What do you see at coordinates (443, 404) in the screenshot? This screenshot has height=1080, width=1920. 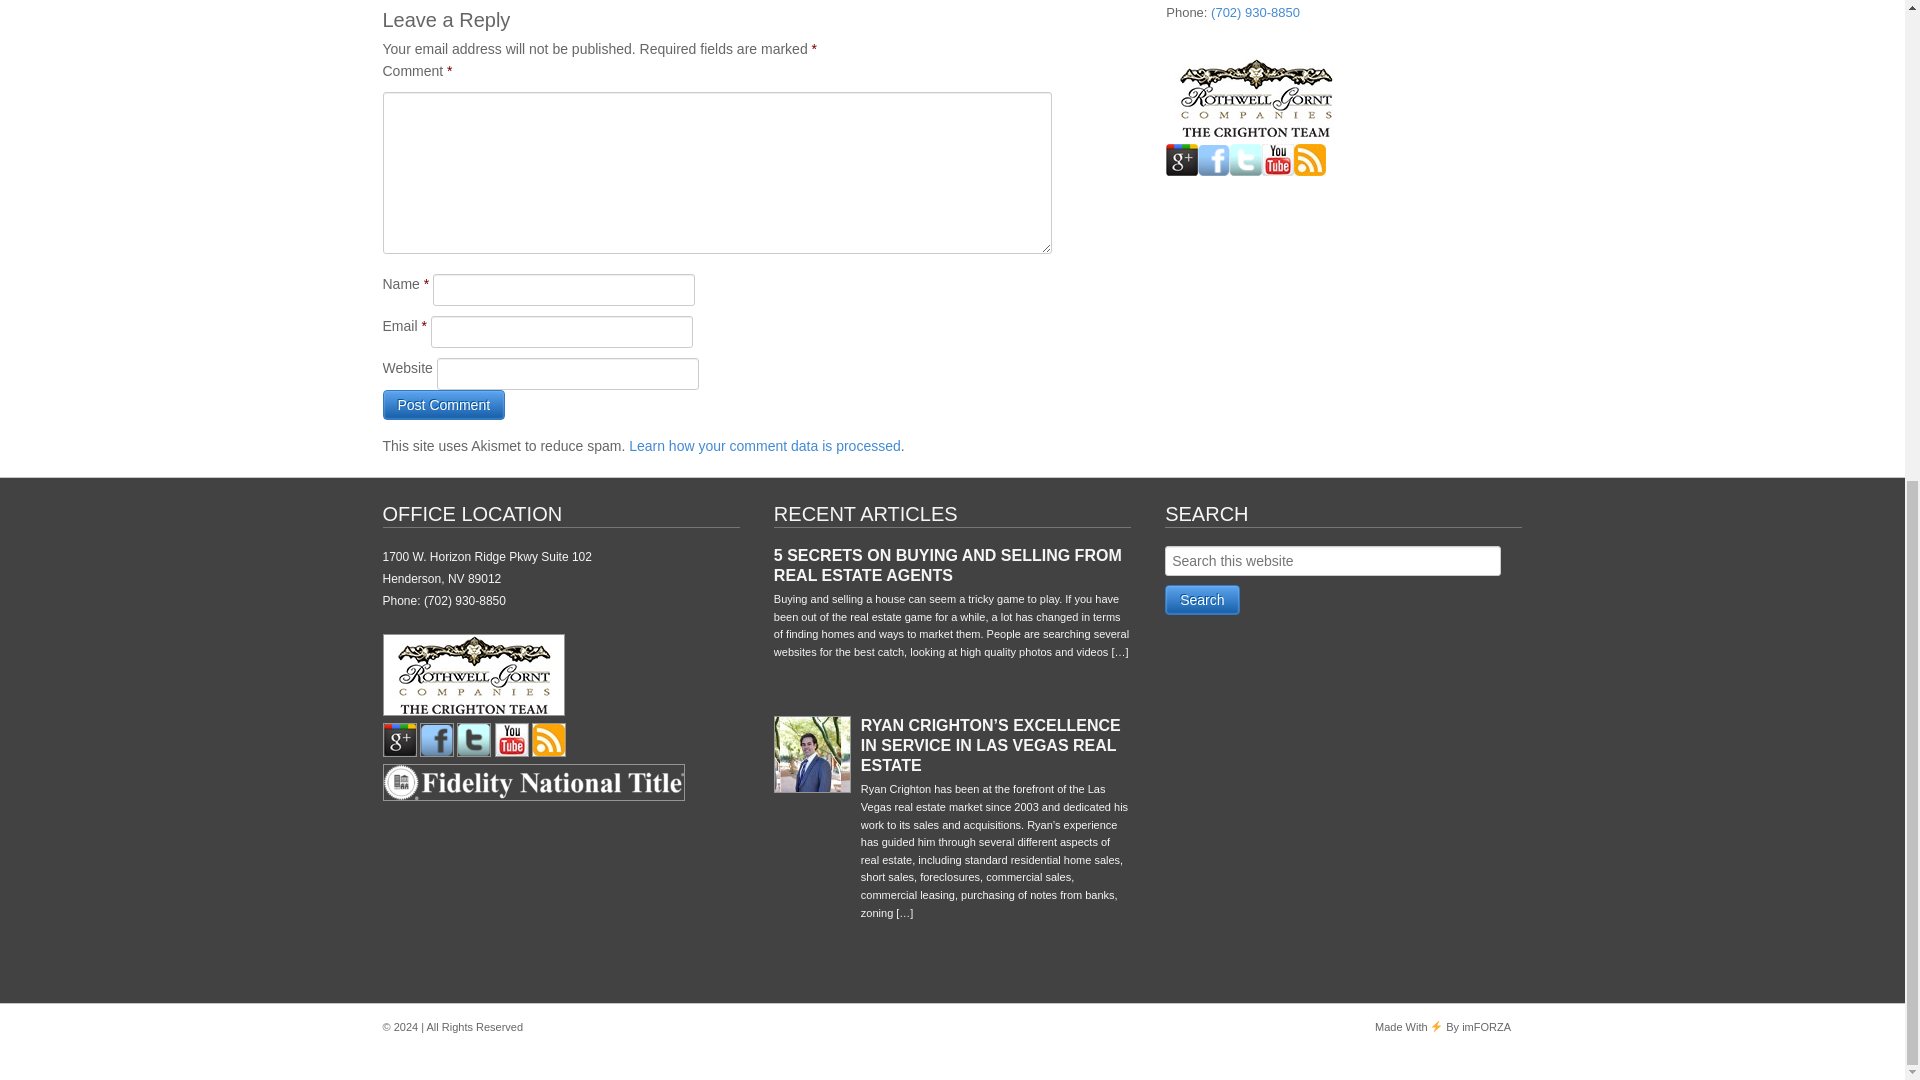 I see `Post Comment` at bounding box center [443, 404].